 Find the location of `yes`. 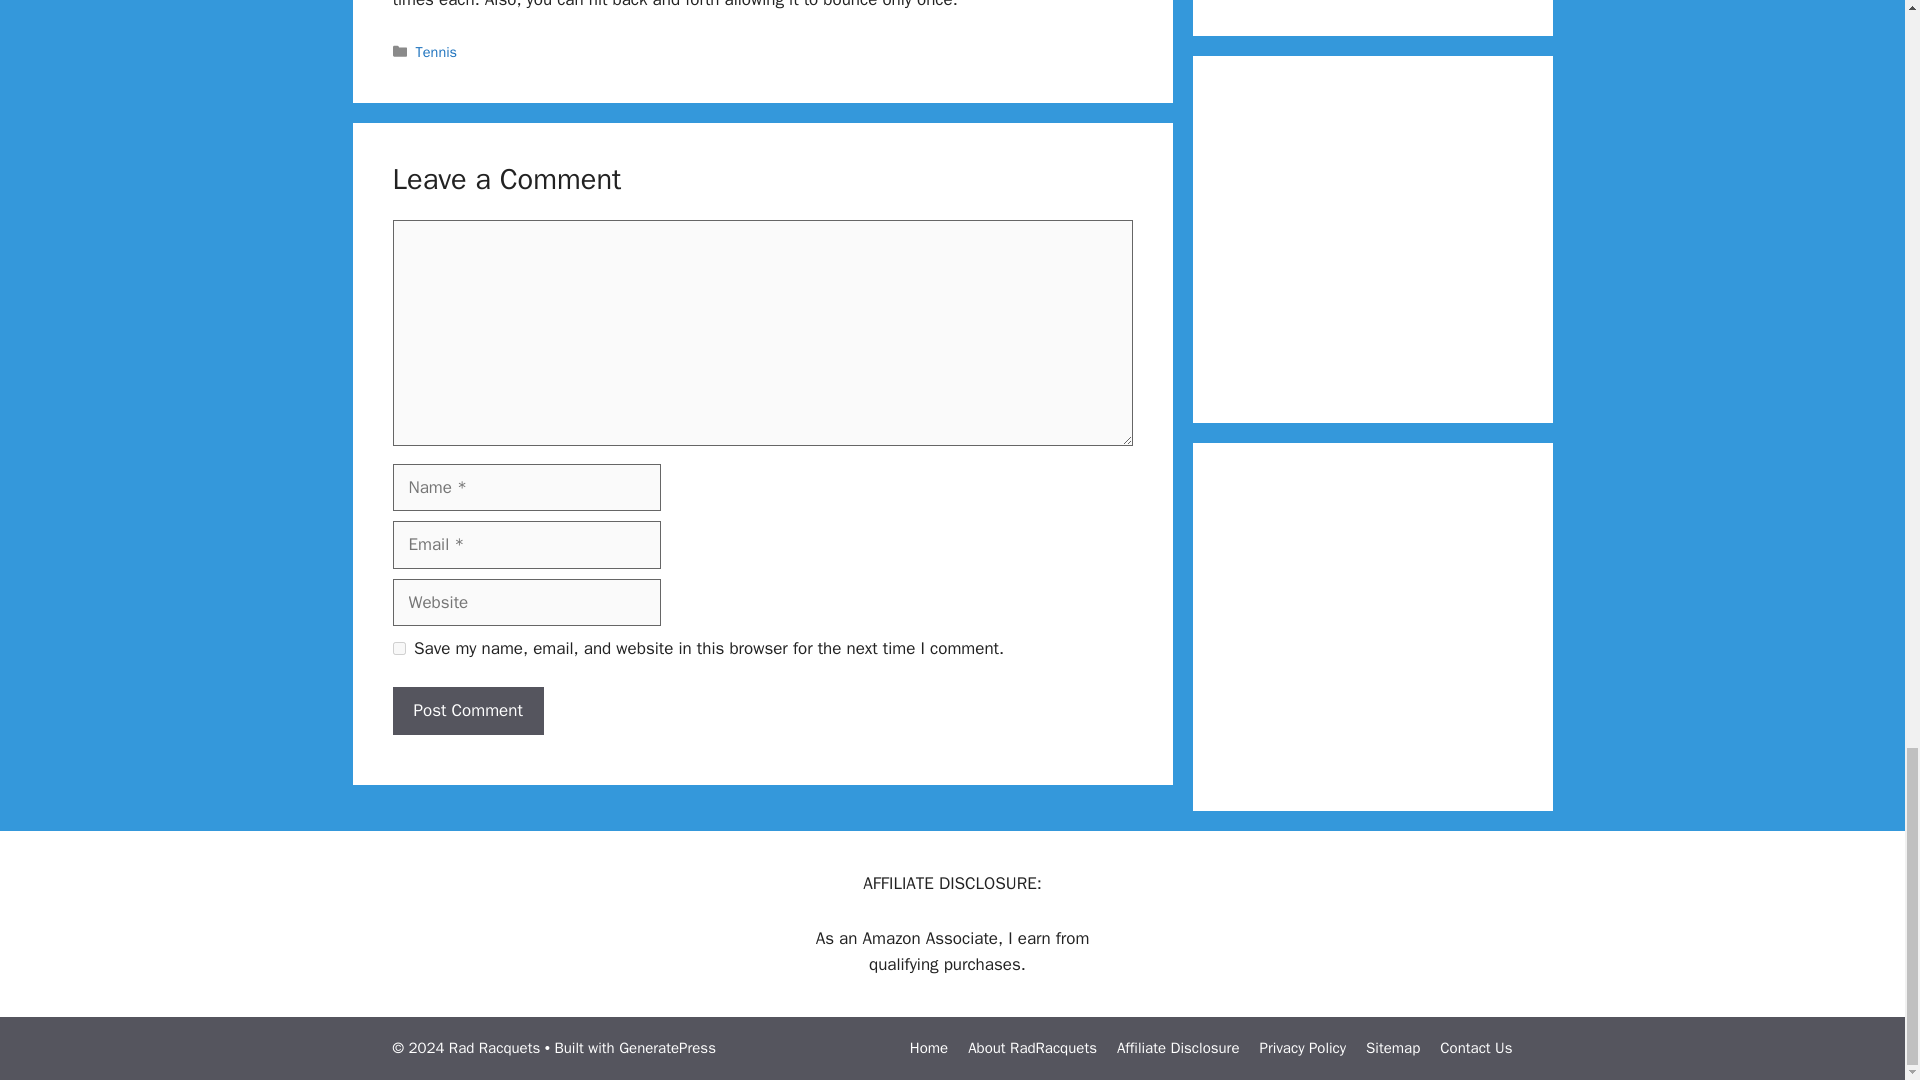

yes is located at coordinates (398, 648).